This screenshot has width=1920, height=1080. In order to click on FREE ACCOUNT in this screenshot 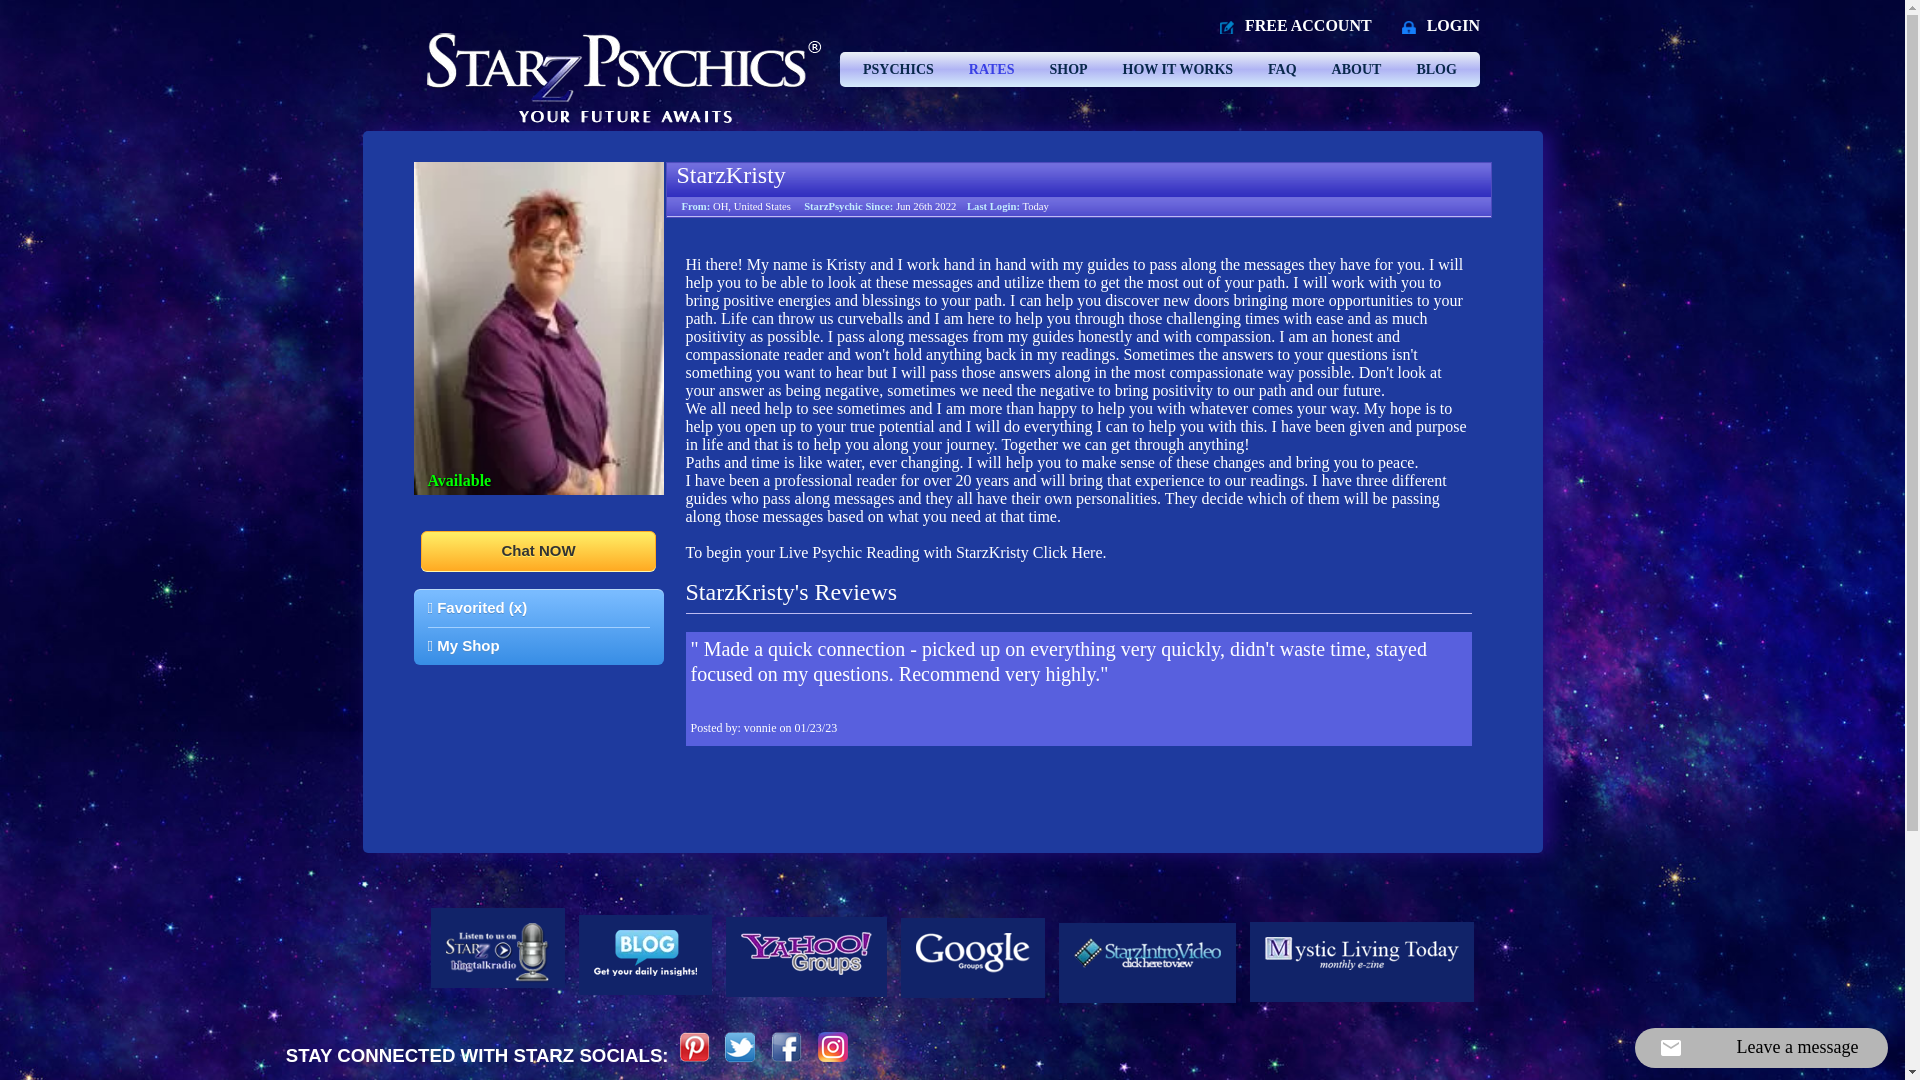, I will do `click(1308, 25)`.